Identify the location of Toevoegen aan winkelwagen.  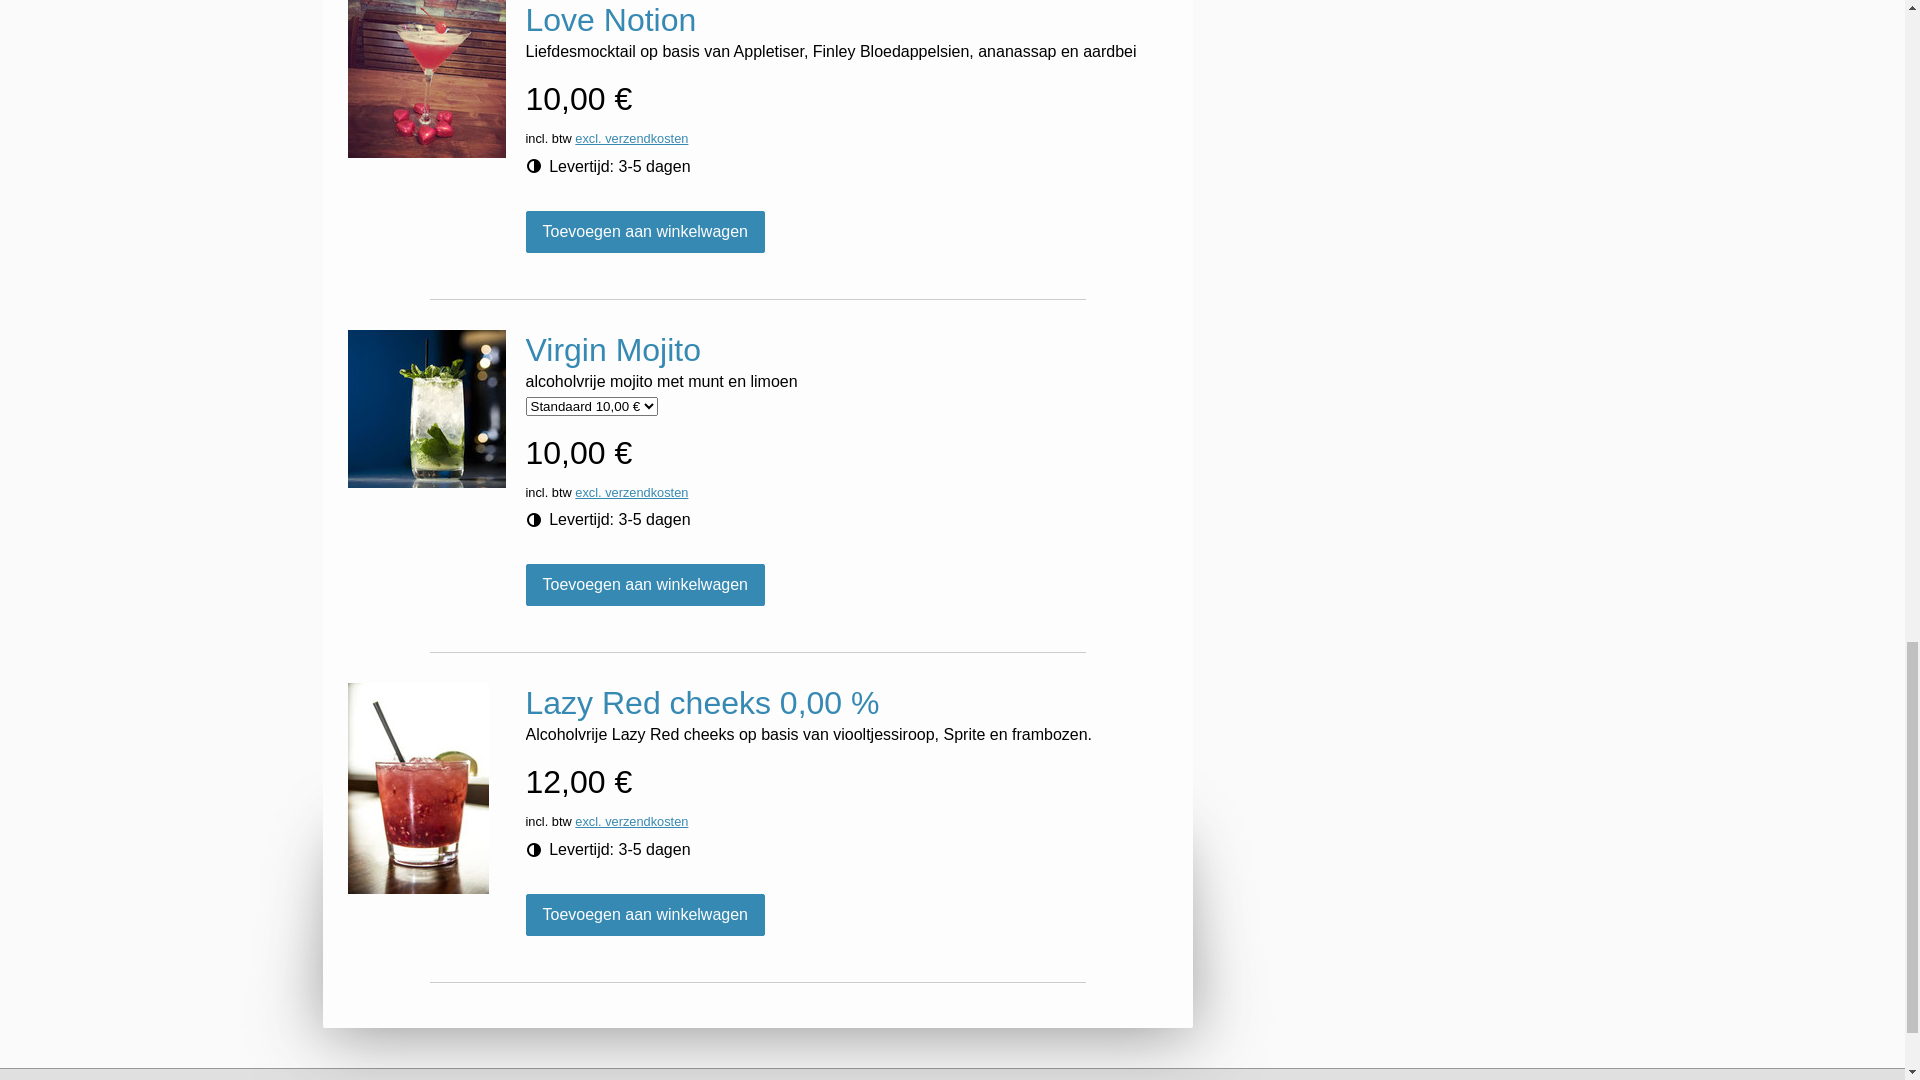
(646, 978).